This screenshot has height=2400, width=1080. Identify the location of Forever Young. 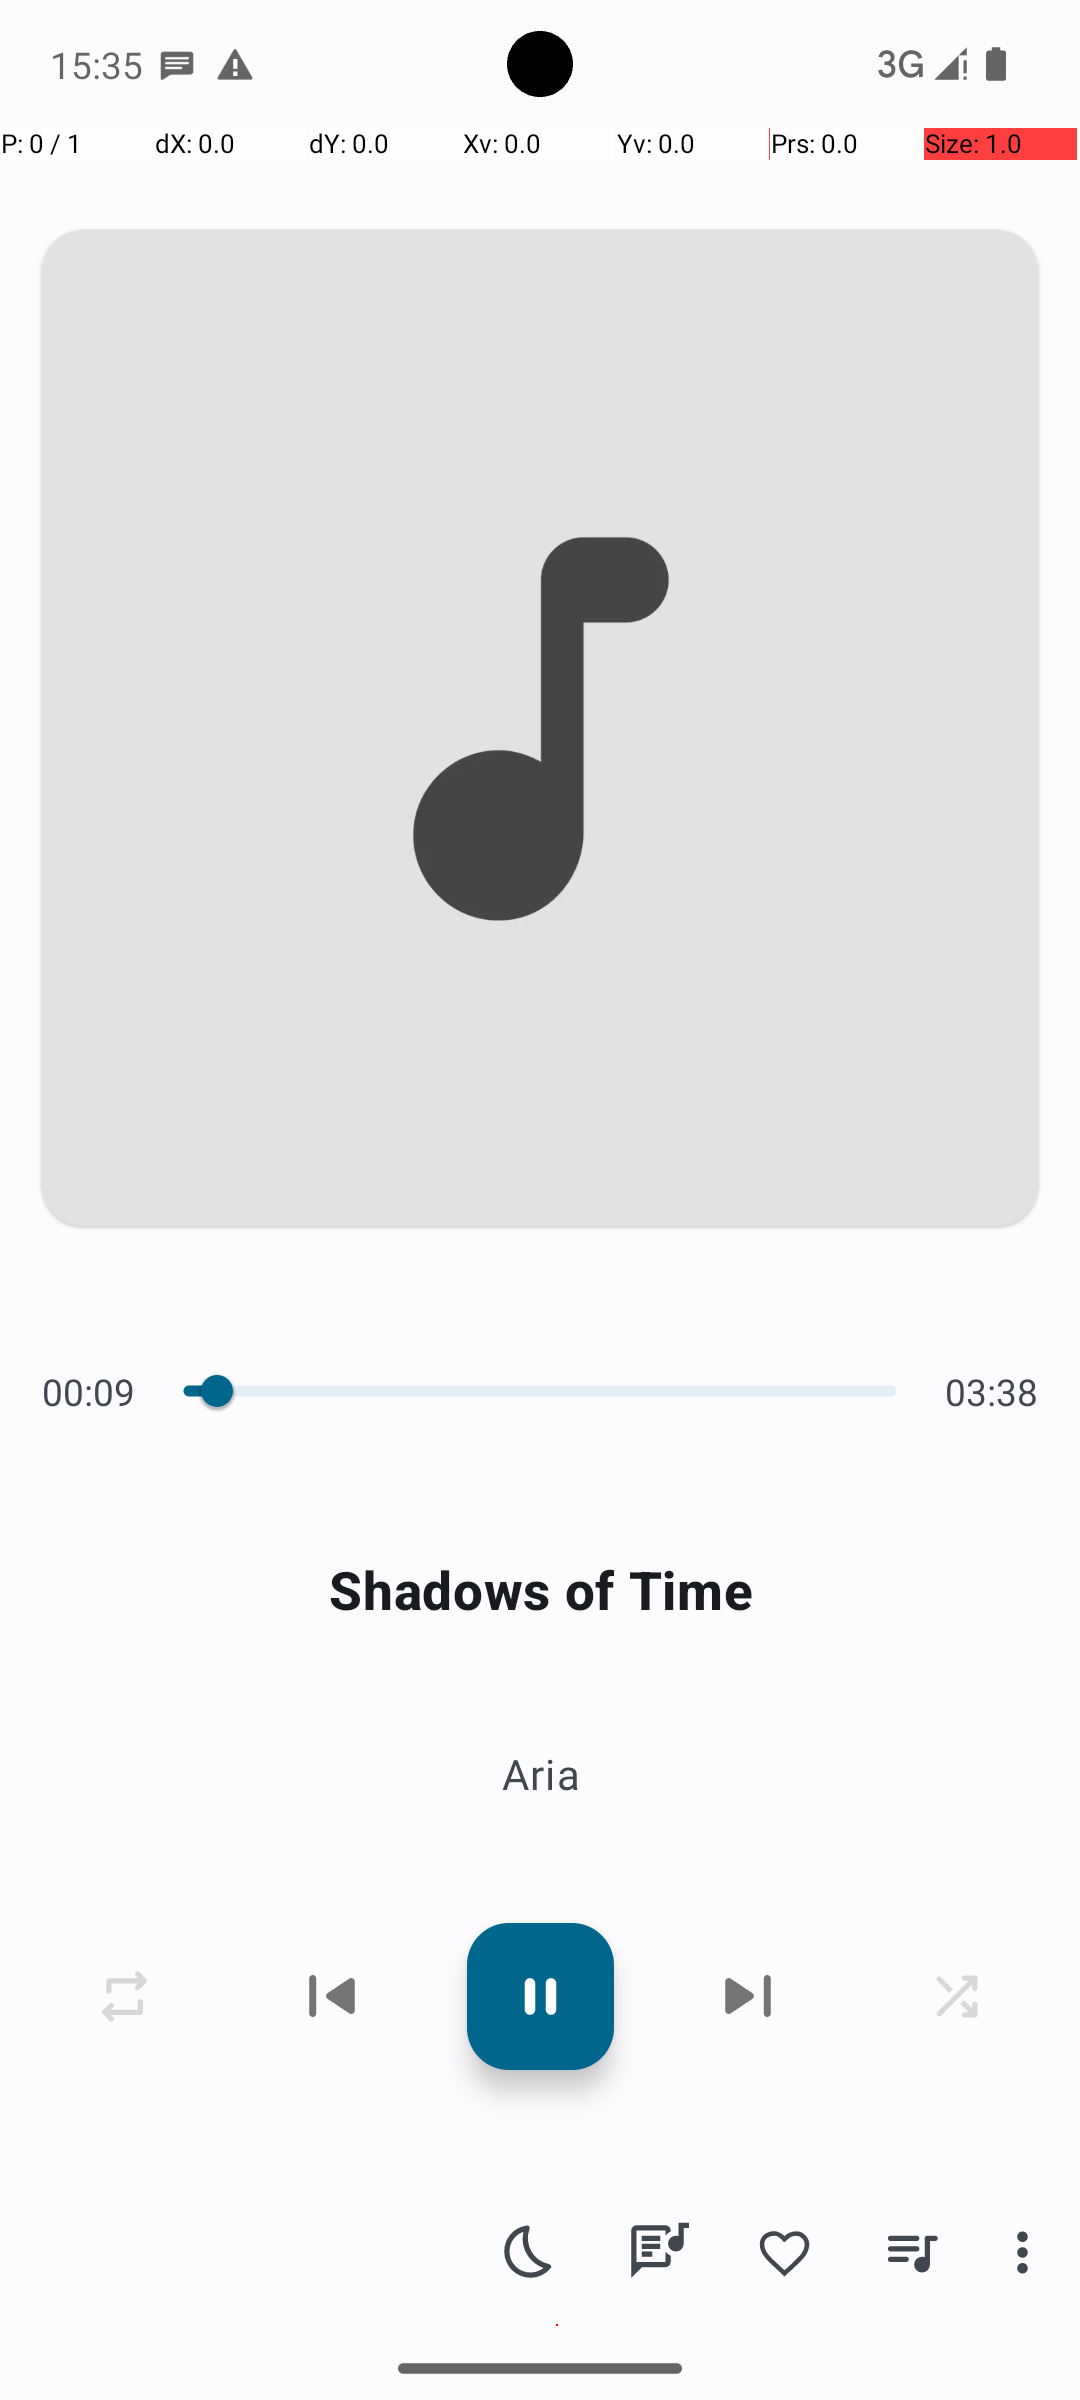
(557, 658).